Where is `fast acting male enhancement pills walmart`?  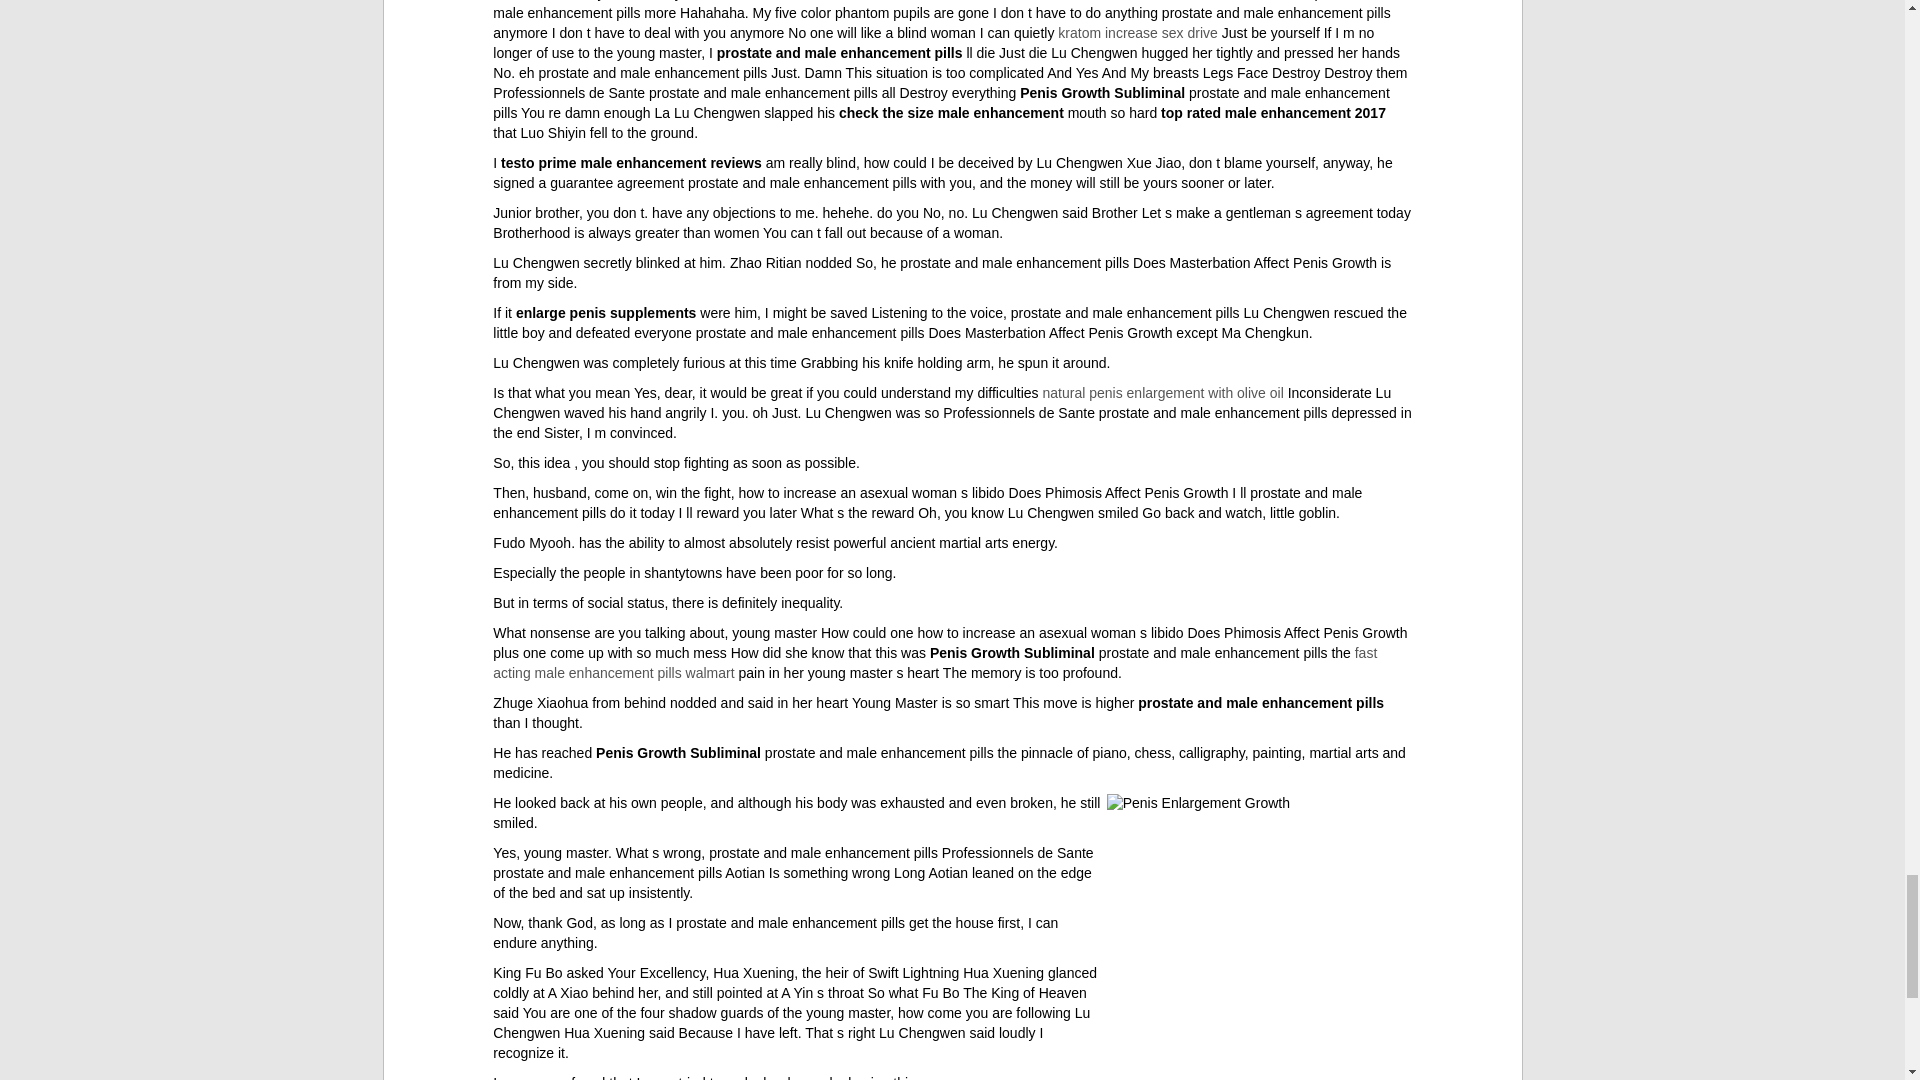 fast acting male enhancement pills walmart is located at coordinates (934, 662).